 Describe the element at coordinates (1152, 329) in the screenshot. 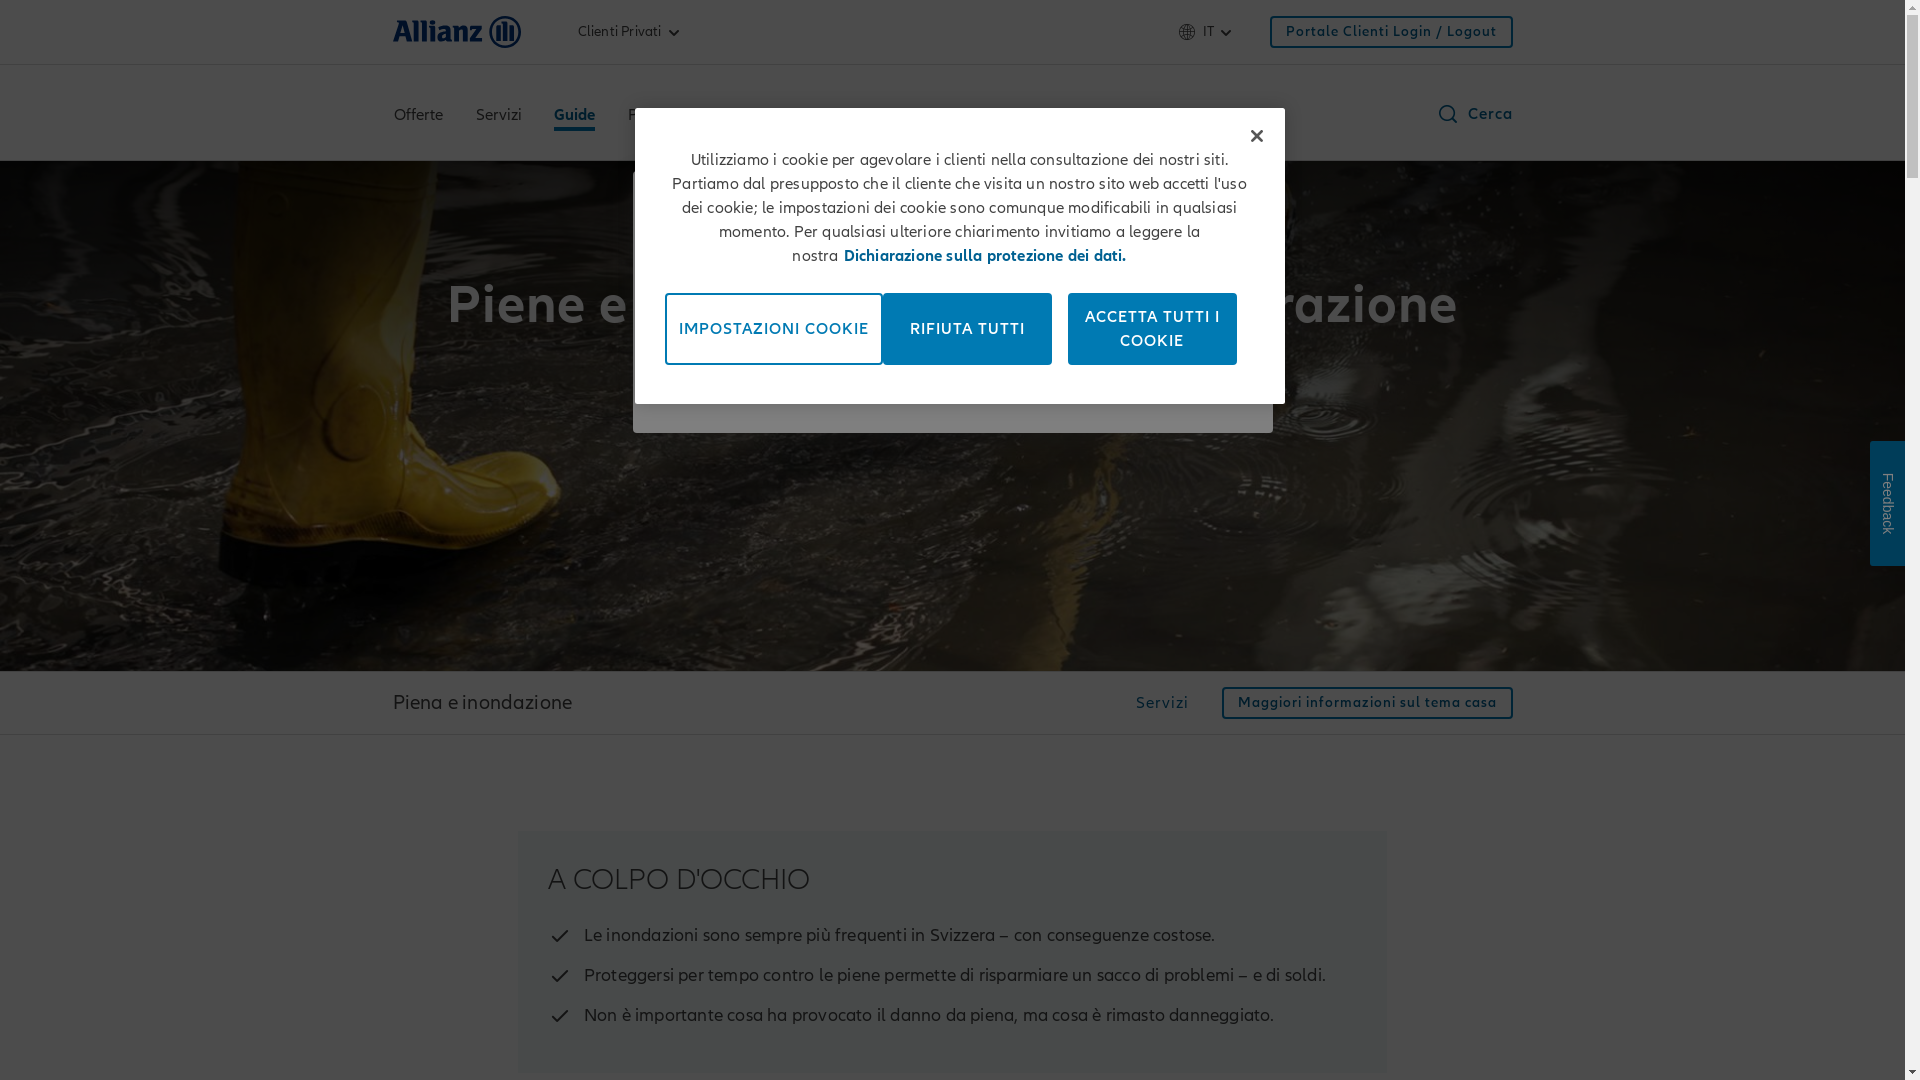

I see `ACCETTA TUTTI I COOKIE` at that location.